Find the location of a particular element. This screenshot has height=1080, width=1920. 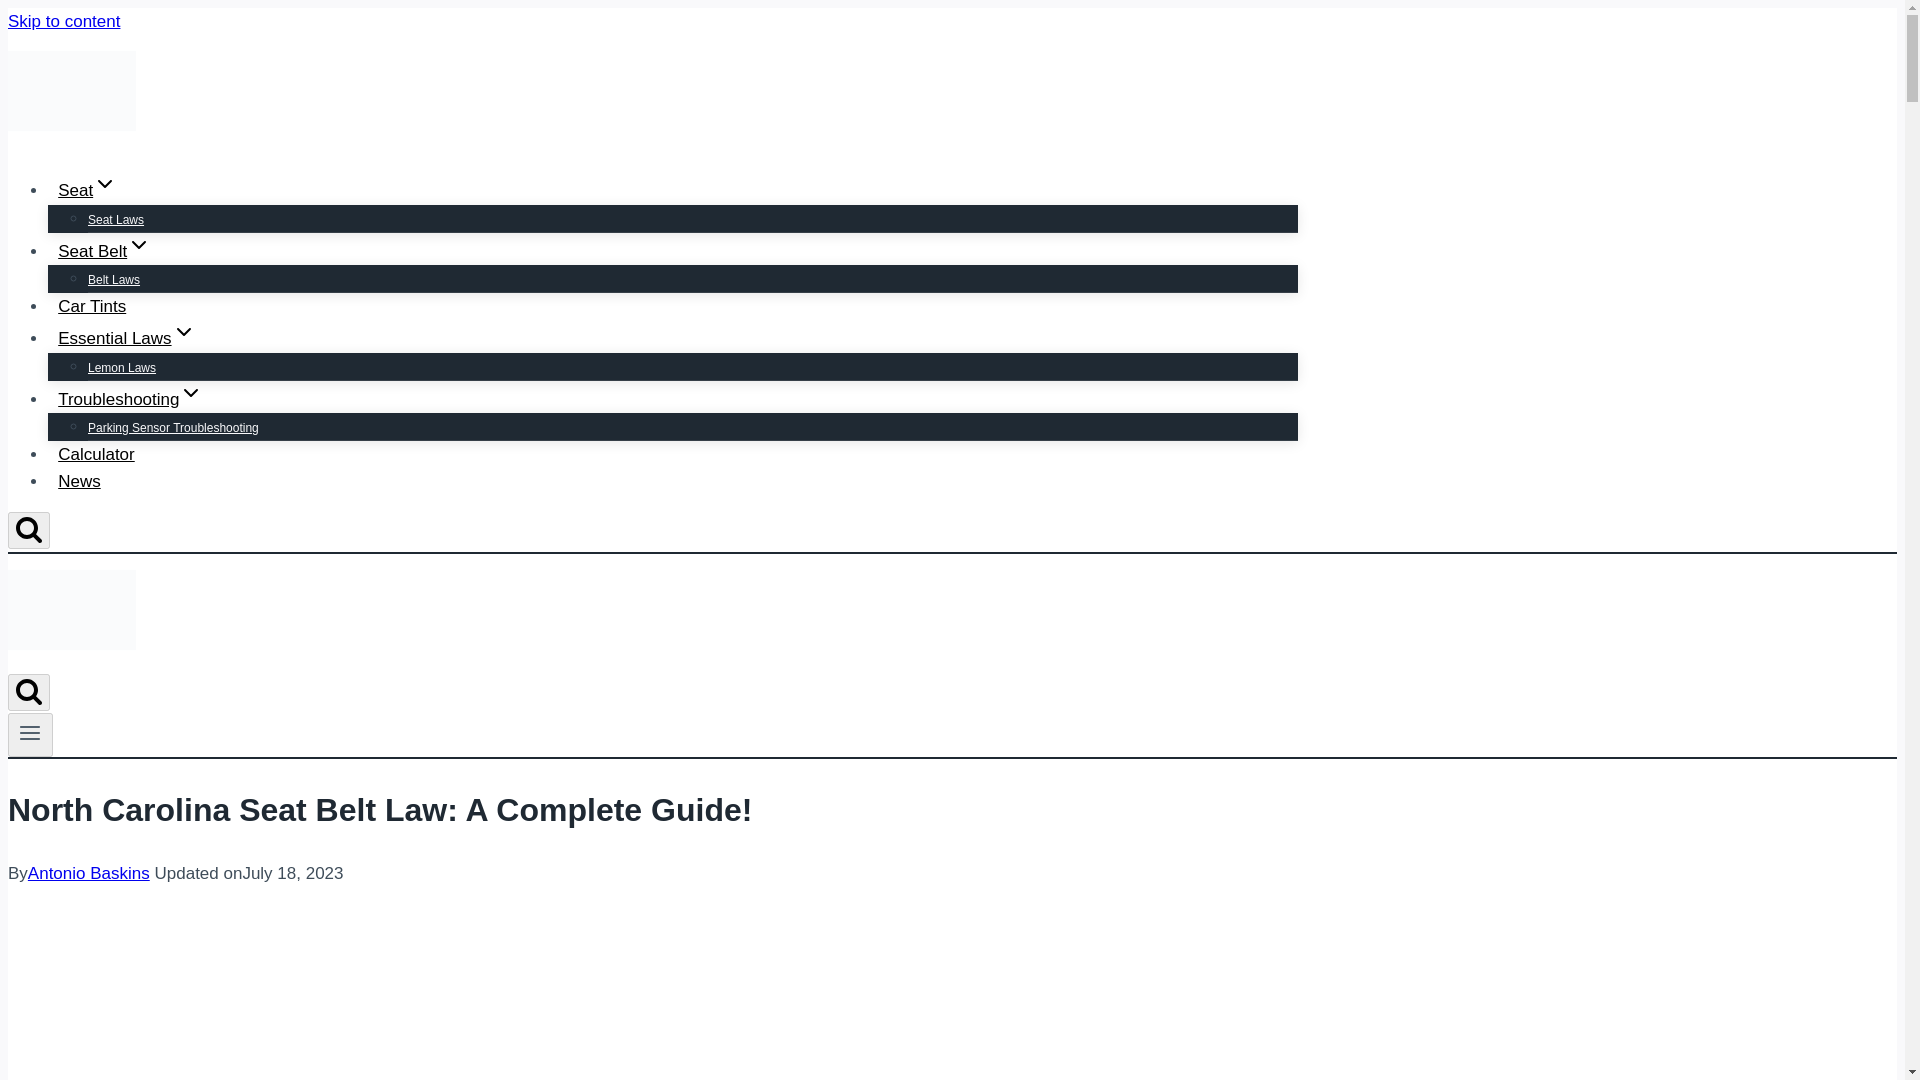

Search is located at coordinates (28, 691).